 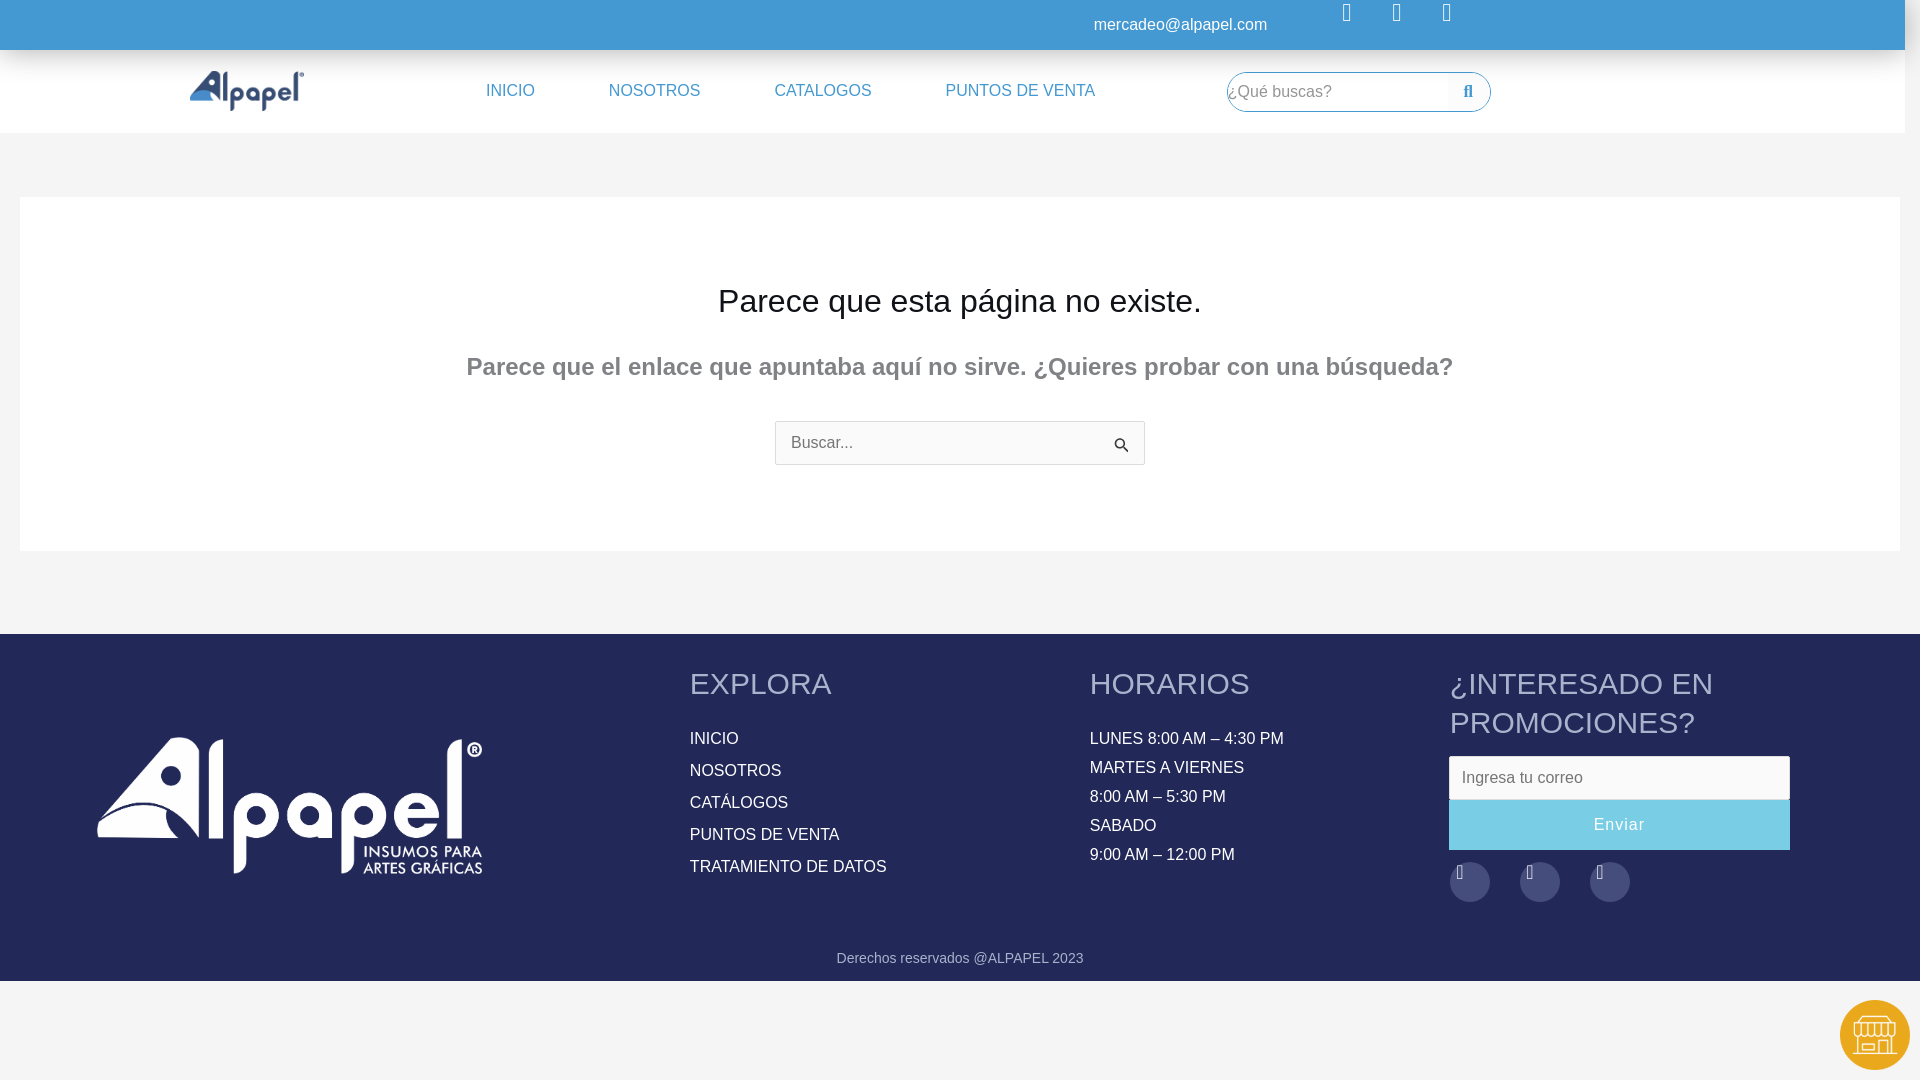 What do you see at coordinates (1020, 91) in the screenshot?
I see `PUNTOS DE VENTA` at bounding box center [1020, 91].